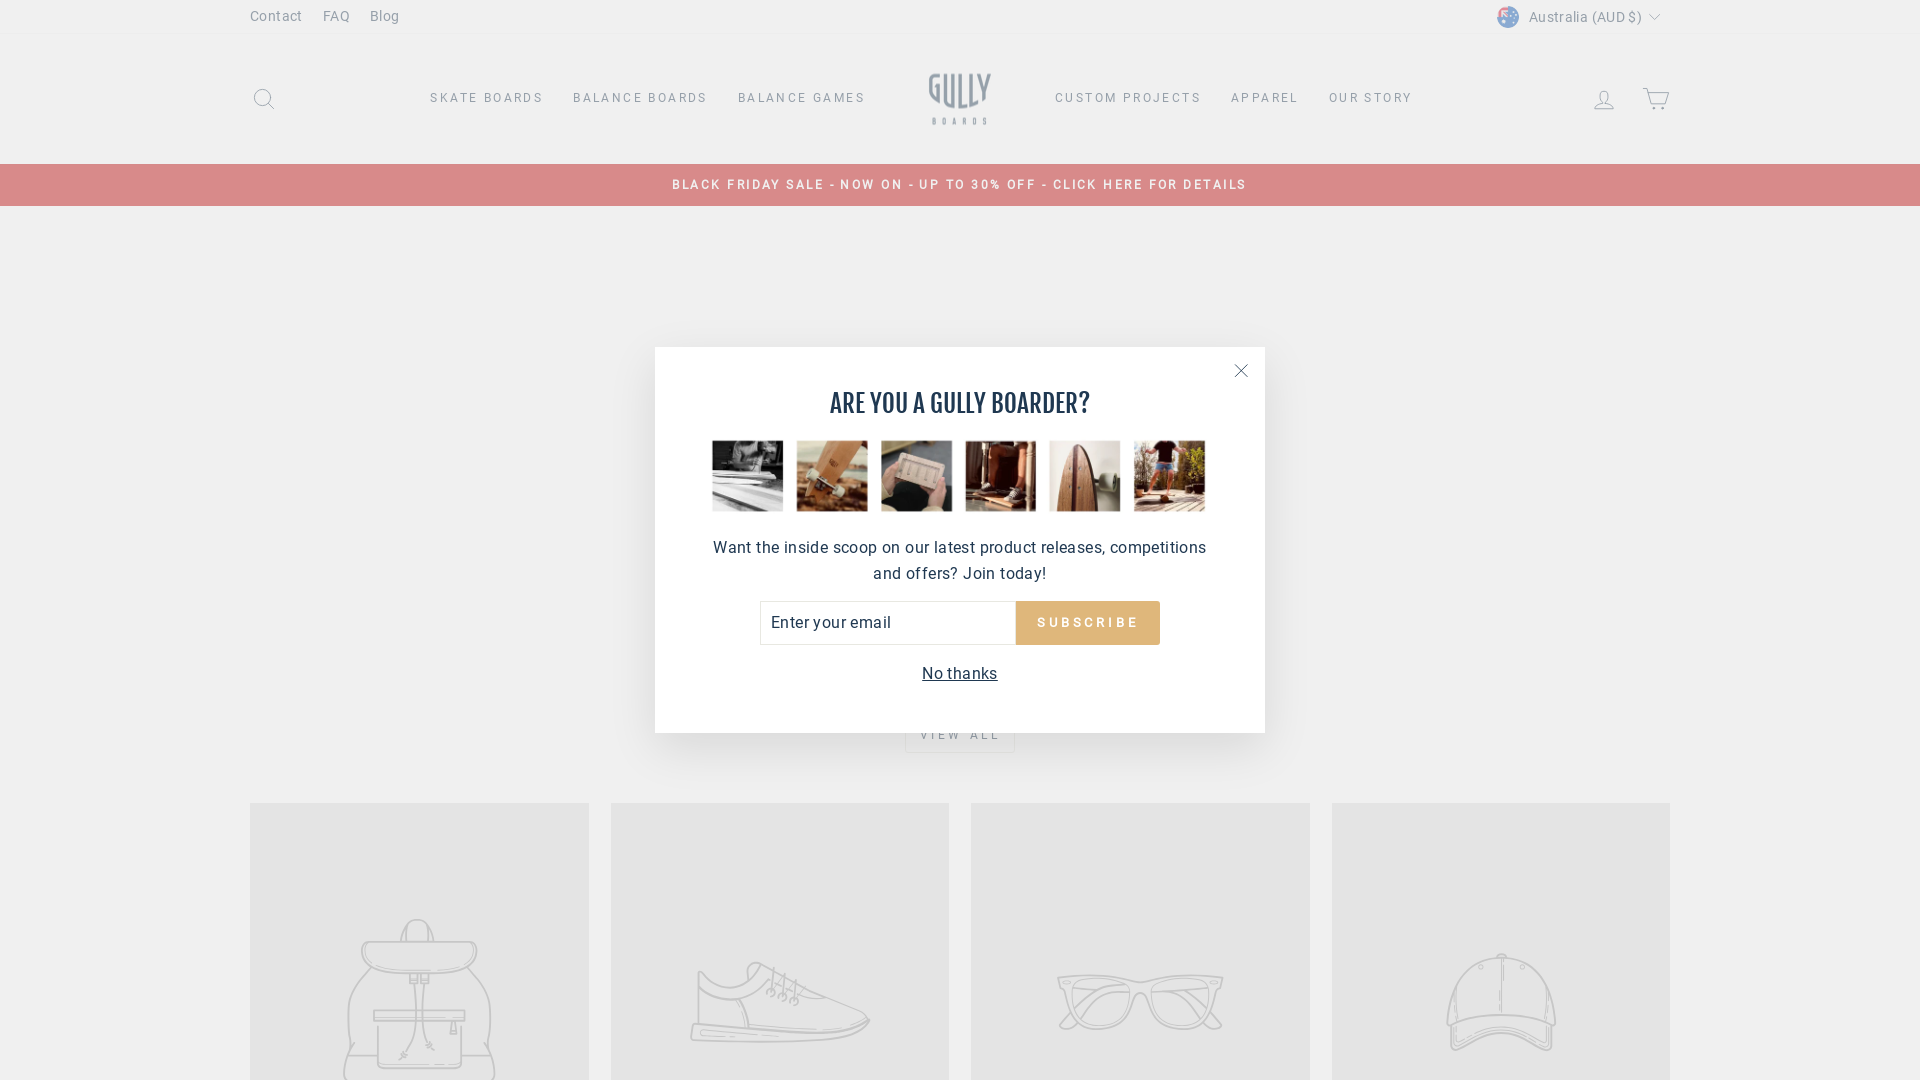 The height and width of the screenshot is (1080, 1920). What do you see at coordinates (336, 17) in the screenshot?
I see `FAQ` at bounding box center [336, 17].